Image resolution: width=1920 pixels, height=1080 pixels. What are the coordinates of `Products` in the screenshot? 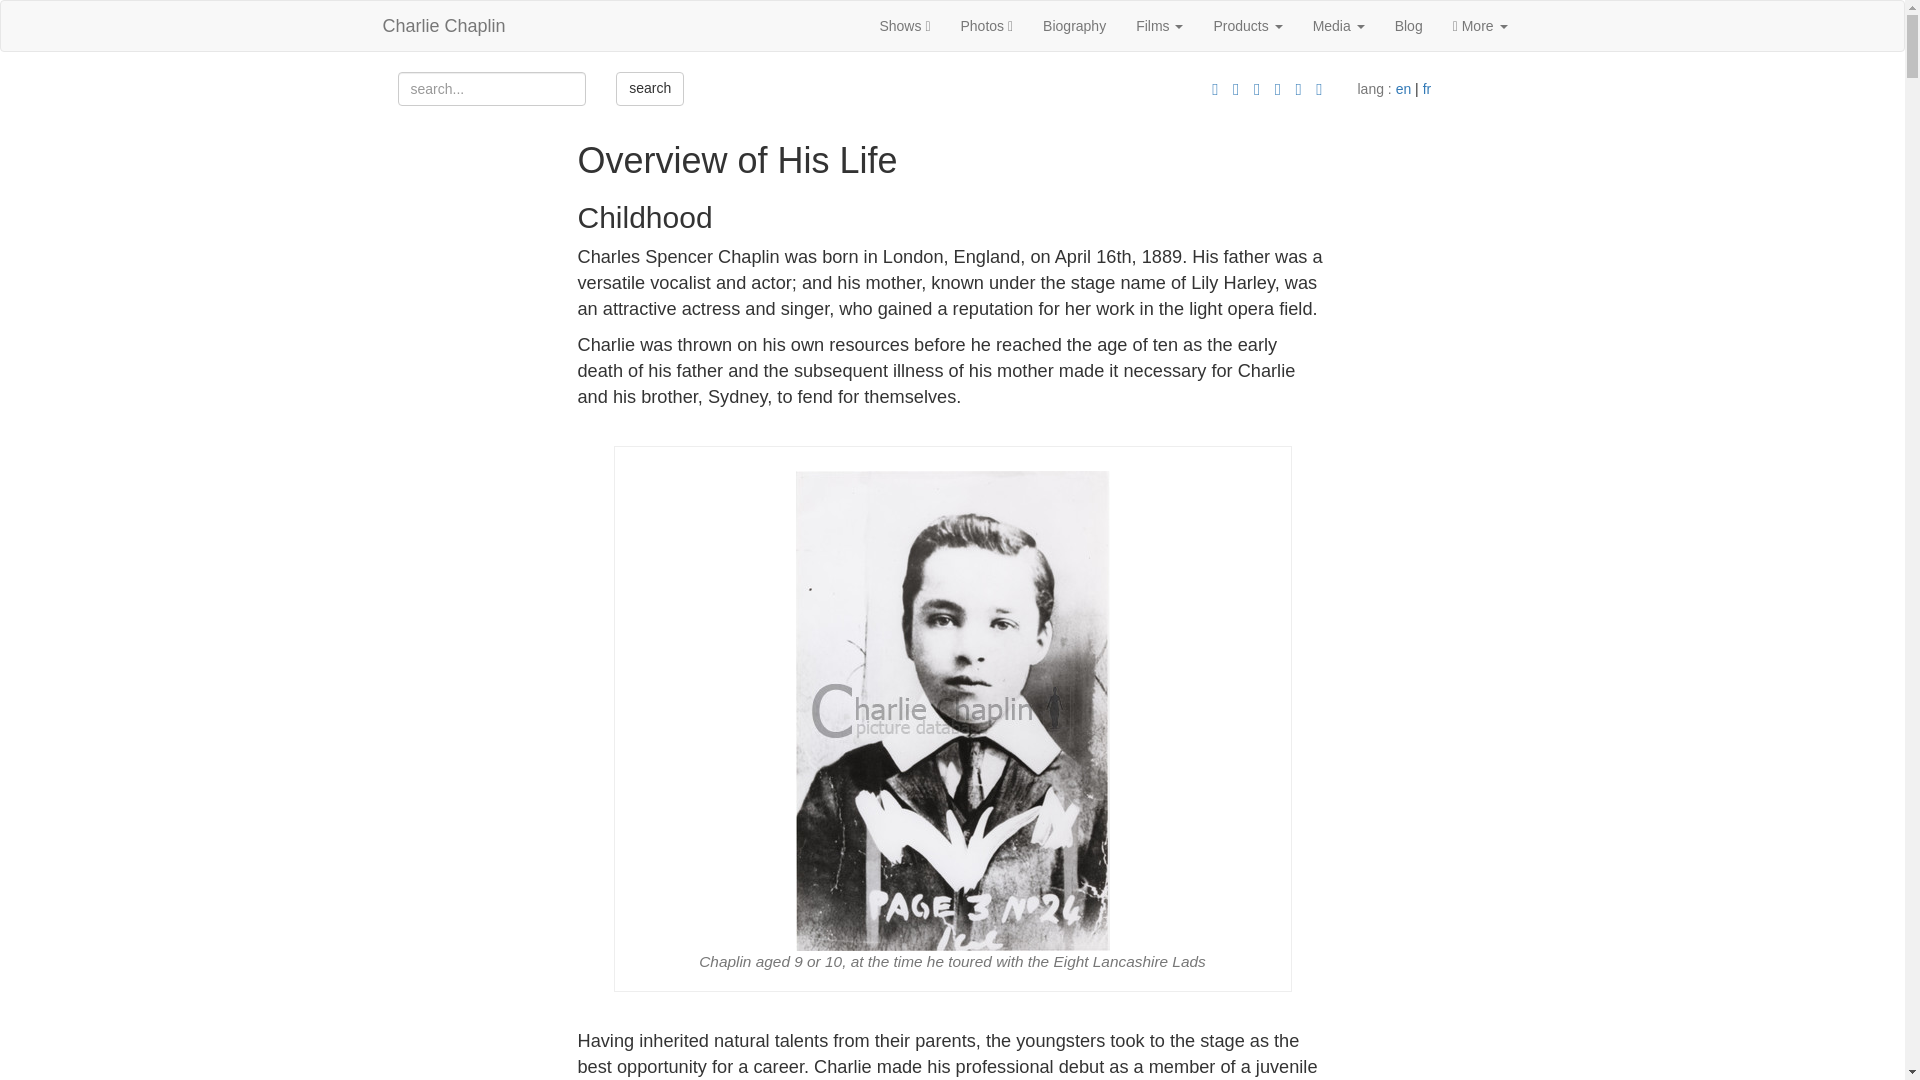 It's located at (1248, 26).